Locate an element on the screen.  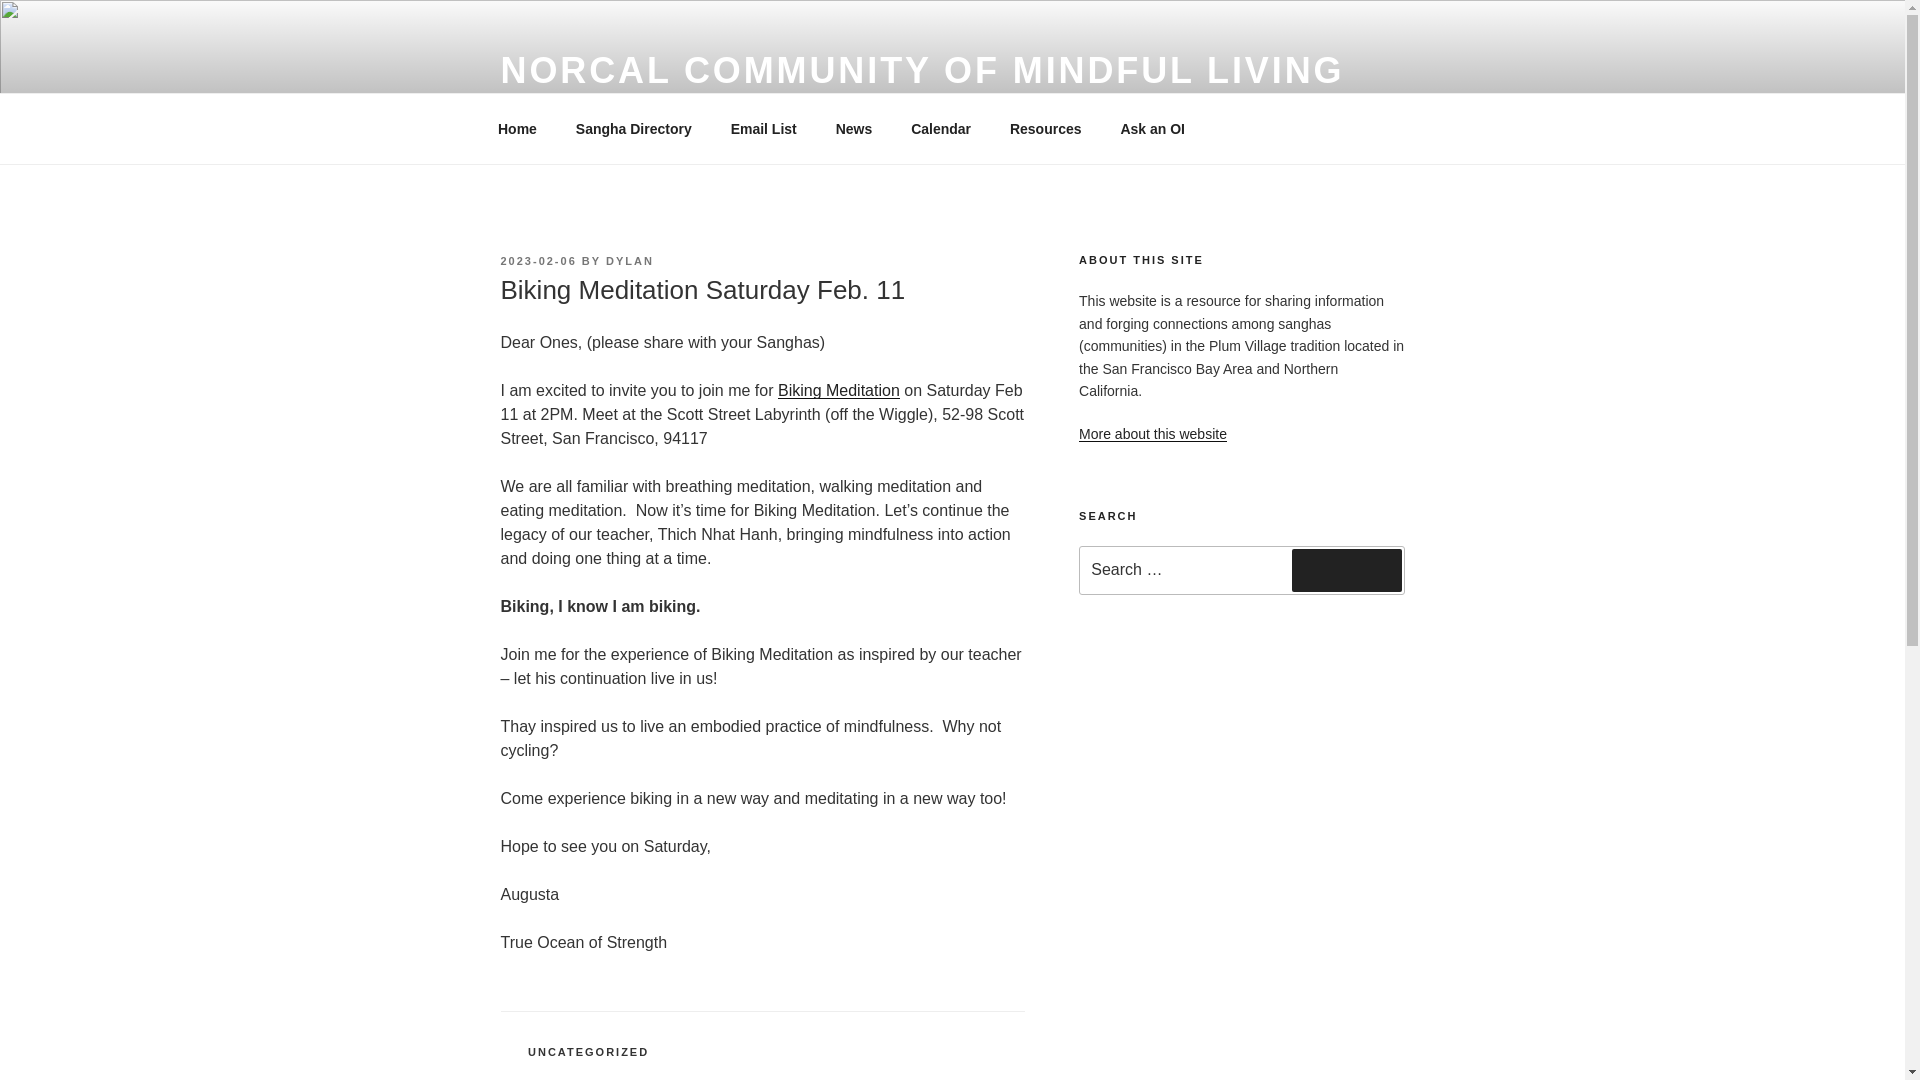
Calendar is located at coordinates (941, 128).